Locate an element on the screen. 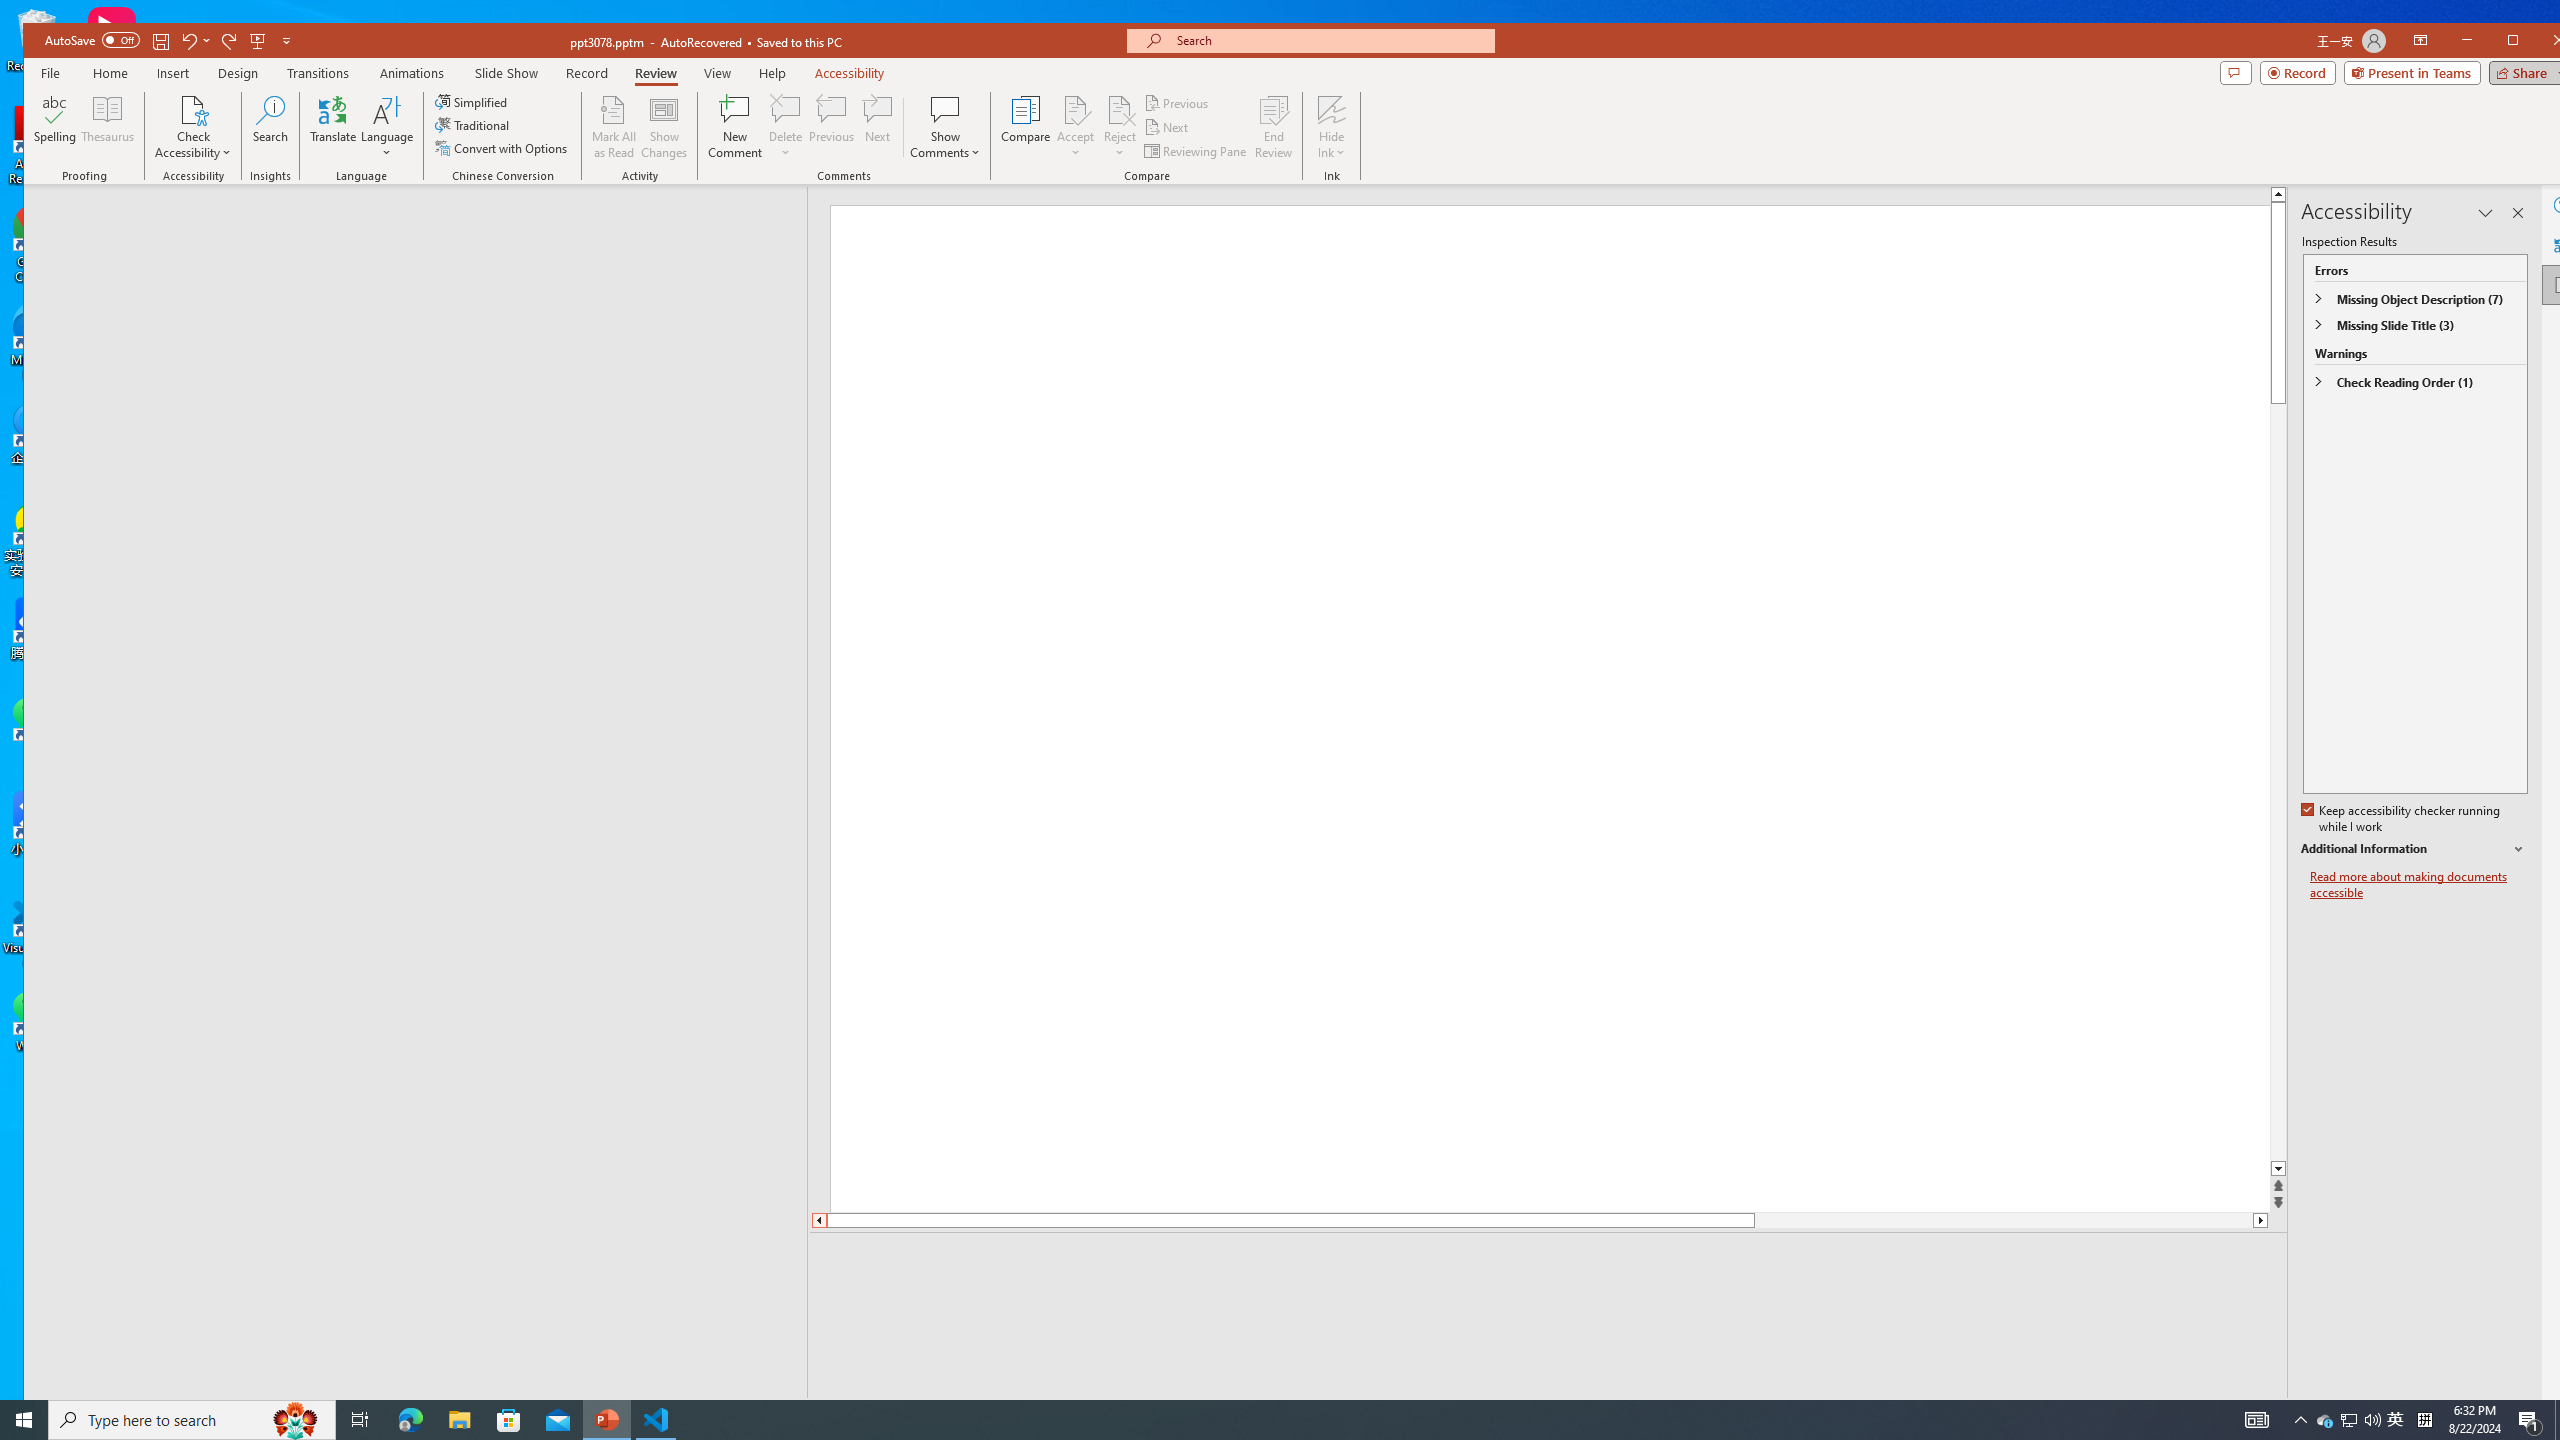  Delete is located at coordinates (786, 109).